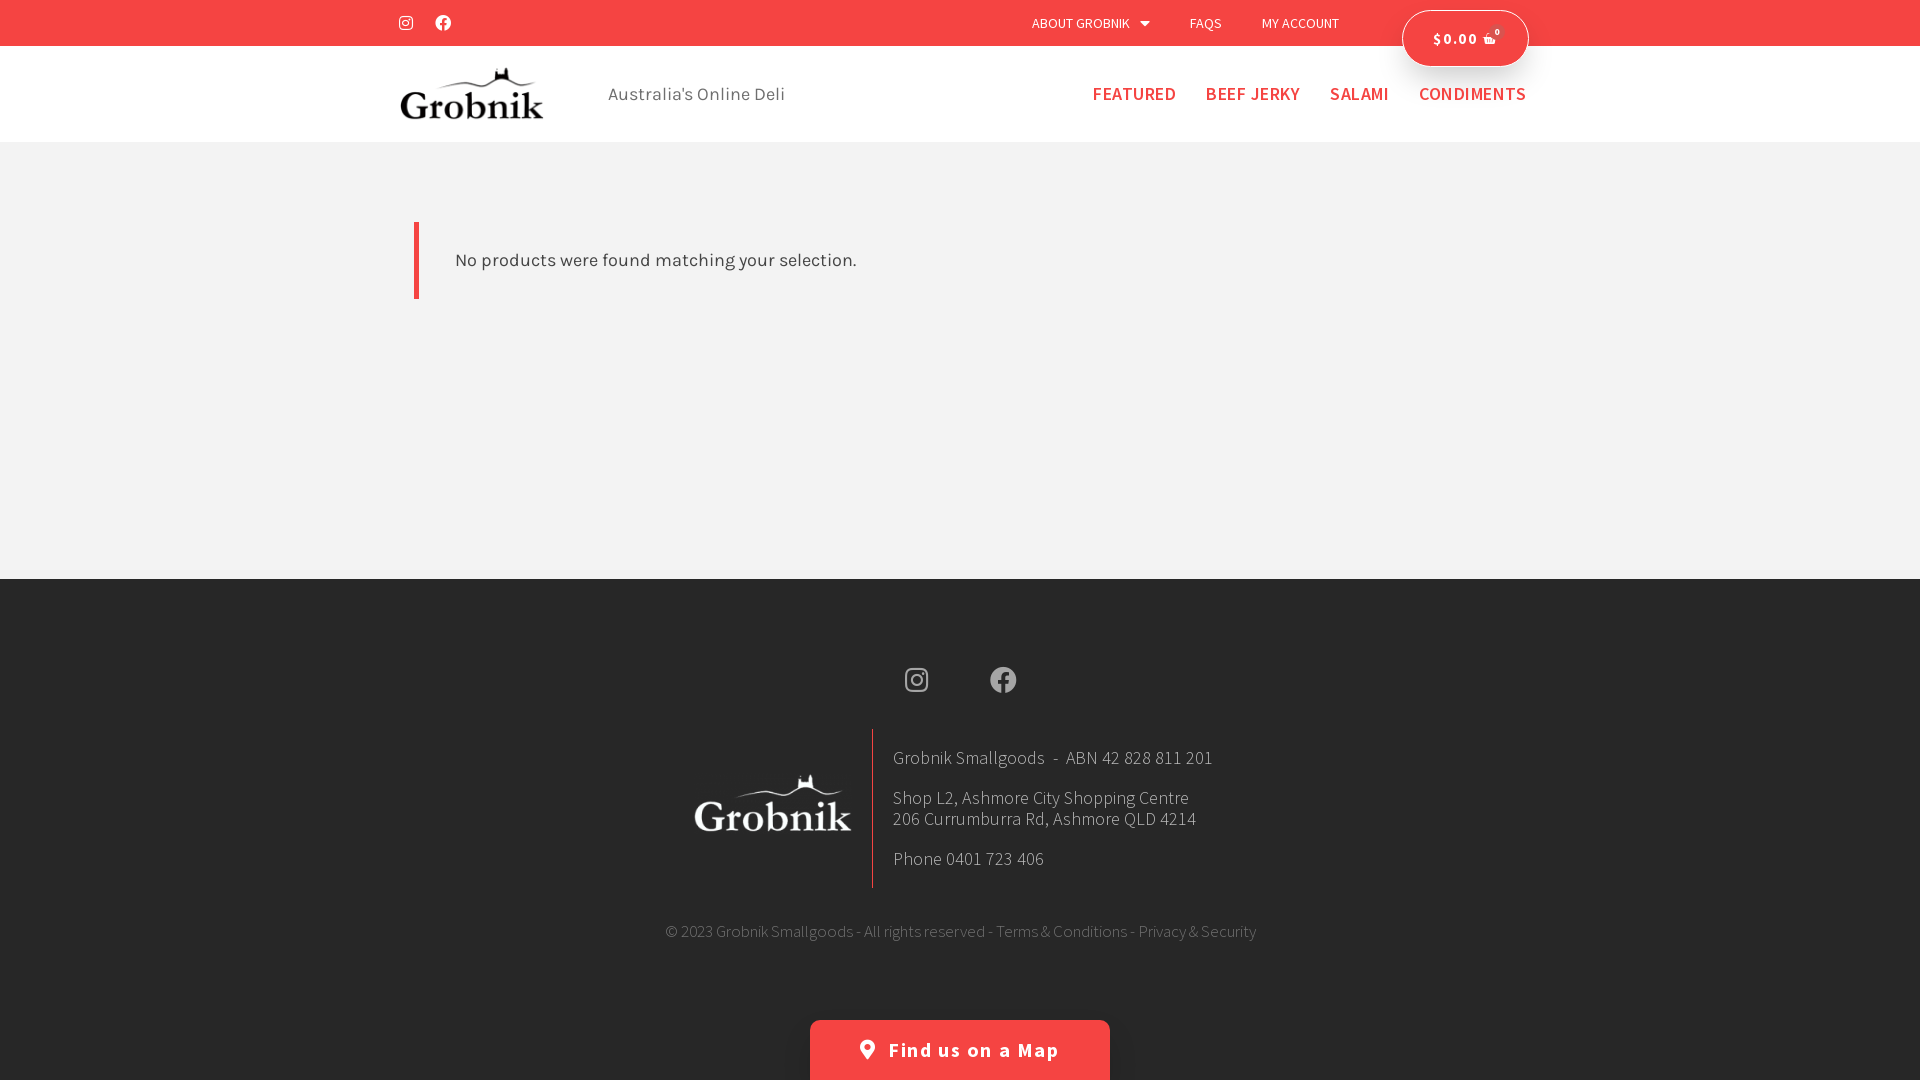  Describe the element at coordinates (1091, 23) in the screenshot. I see `ABOUT GROBNIK` at that location.